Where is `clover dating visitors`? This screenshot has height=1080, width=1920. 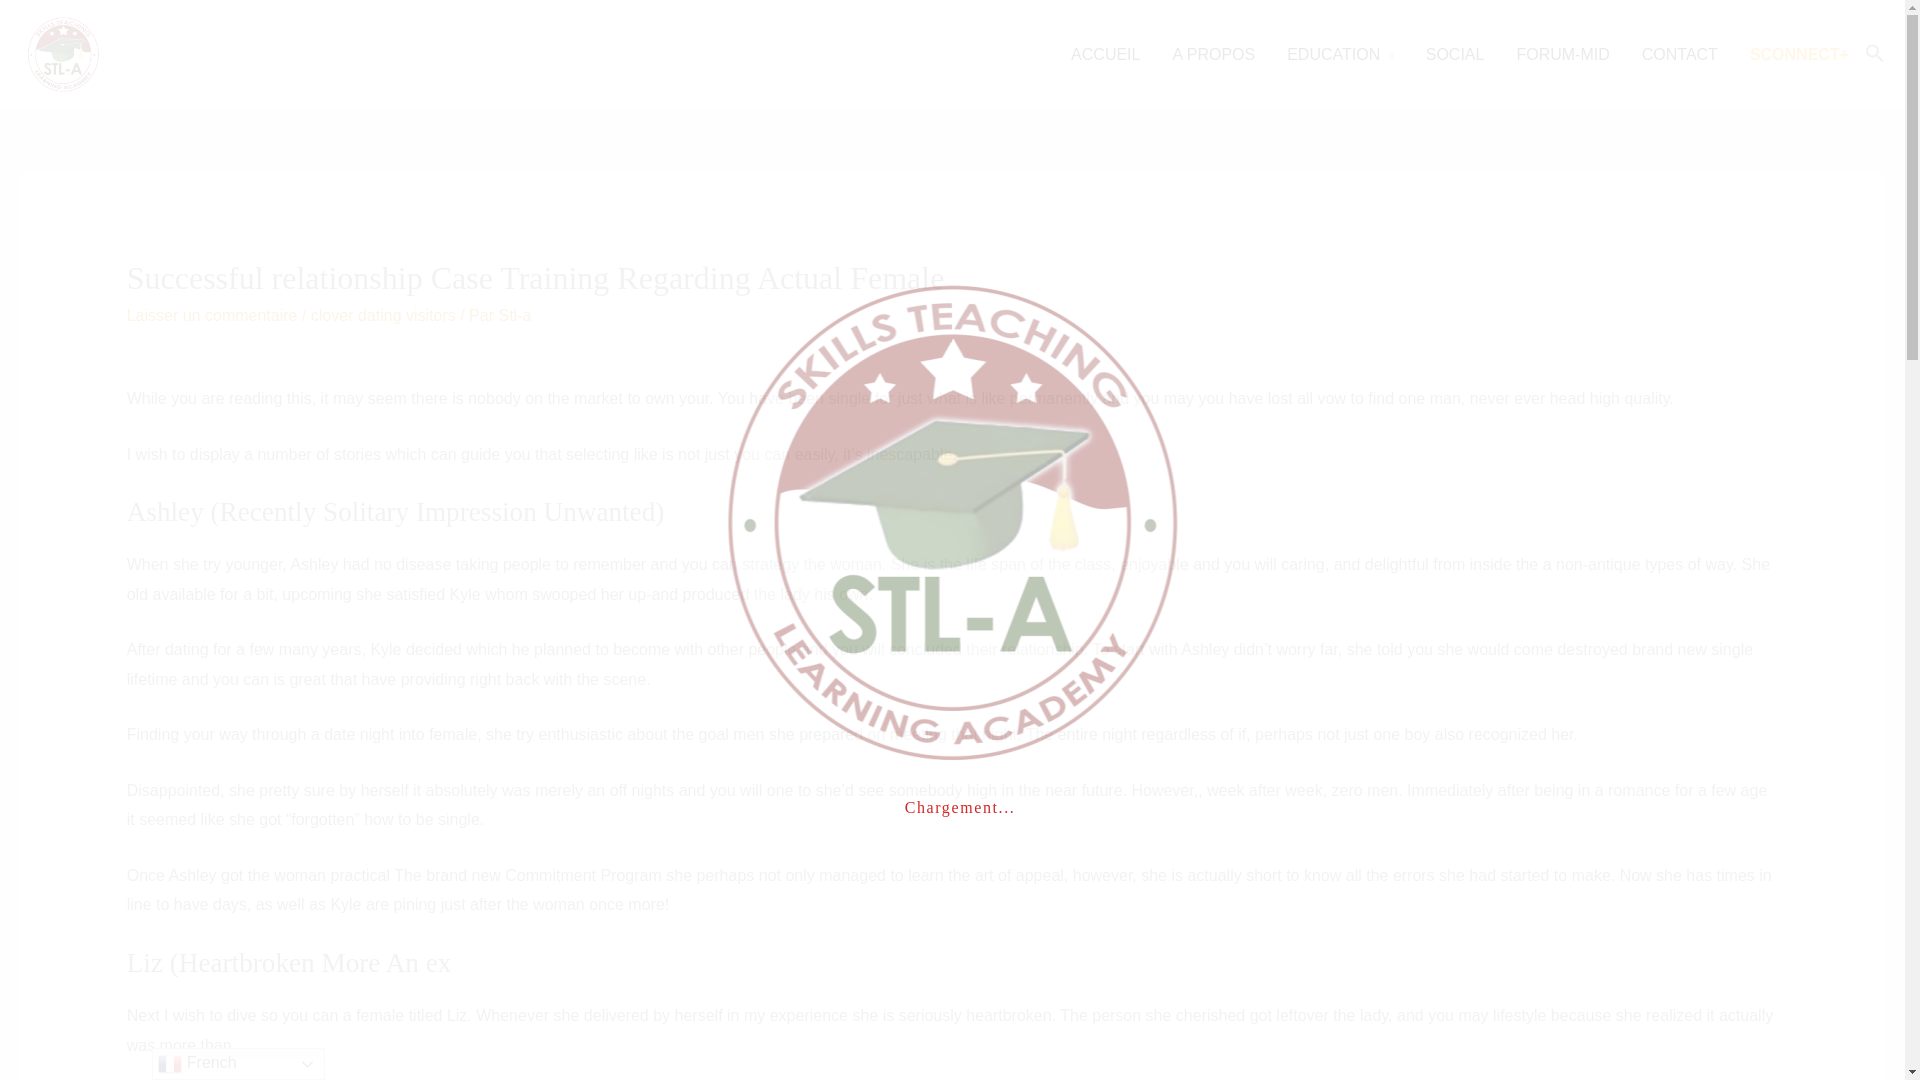
clover dating visitors is located at coordinates (384, 315).